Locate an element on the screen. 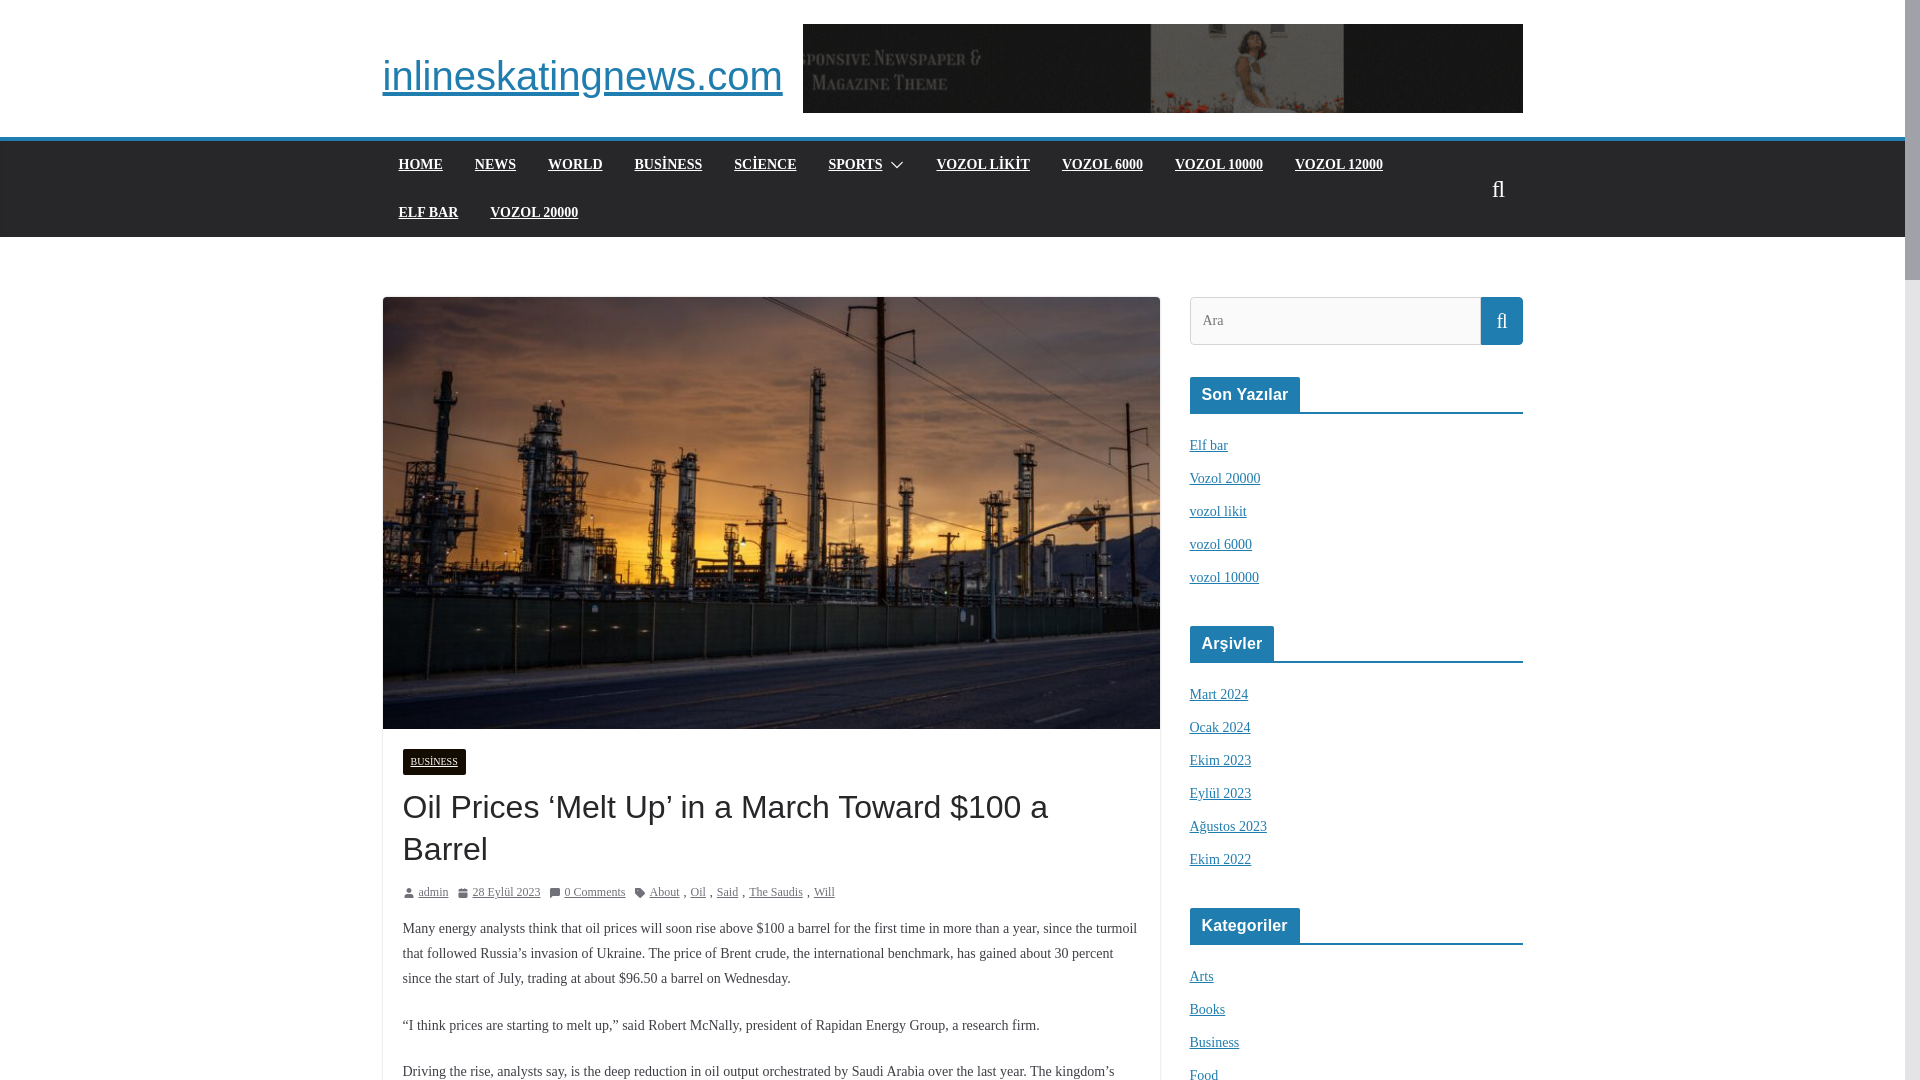 Image resolution: width=1920 pixels, height=1080 pixels. admin is located at coordinates (432, 892).